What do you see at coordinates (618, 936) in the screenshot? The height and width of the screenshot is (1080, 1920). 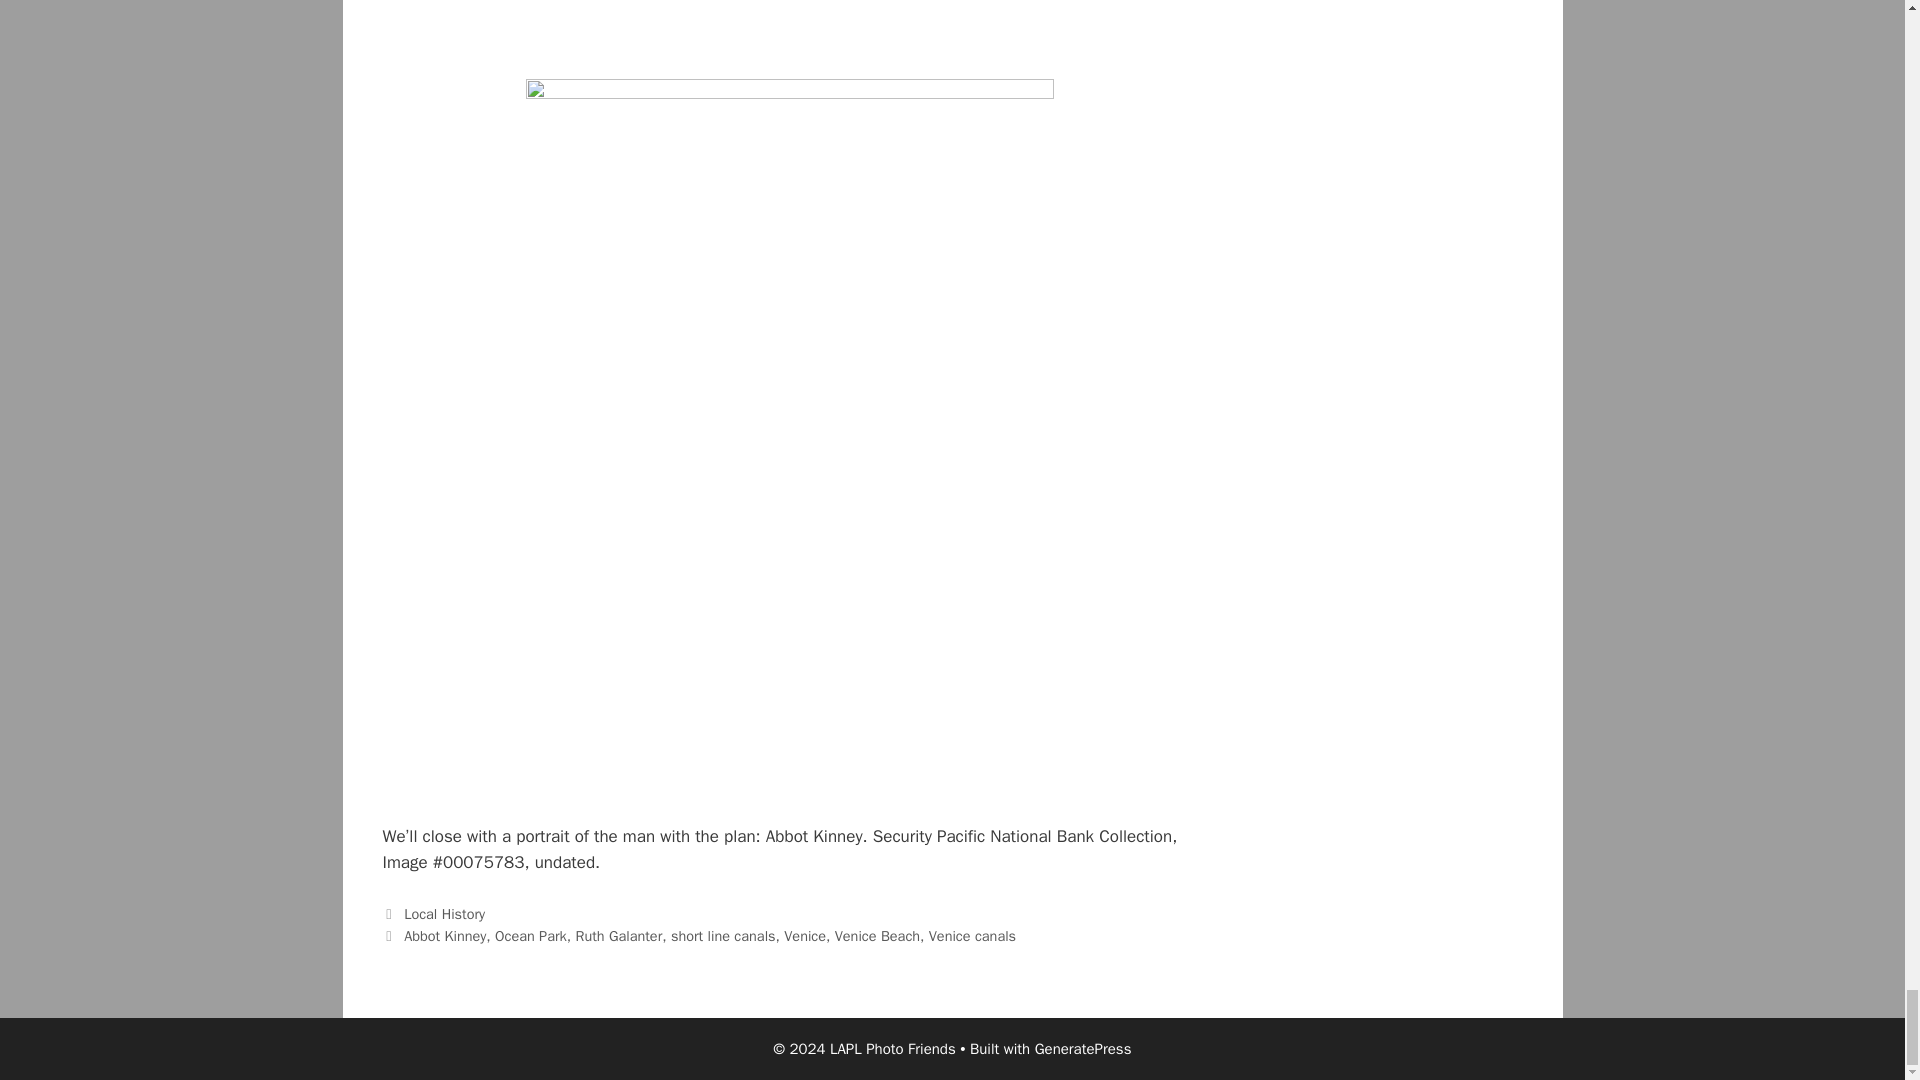 I see `Ruth Galanter` at bounding box center [618, 936].